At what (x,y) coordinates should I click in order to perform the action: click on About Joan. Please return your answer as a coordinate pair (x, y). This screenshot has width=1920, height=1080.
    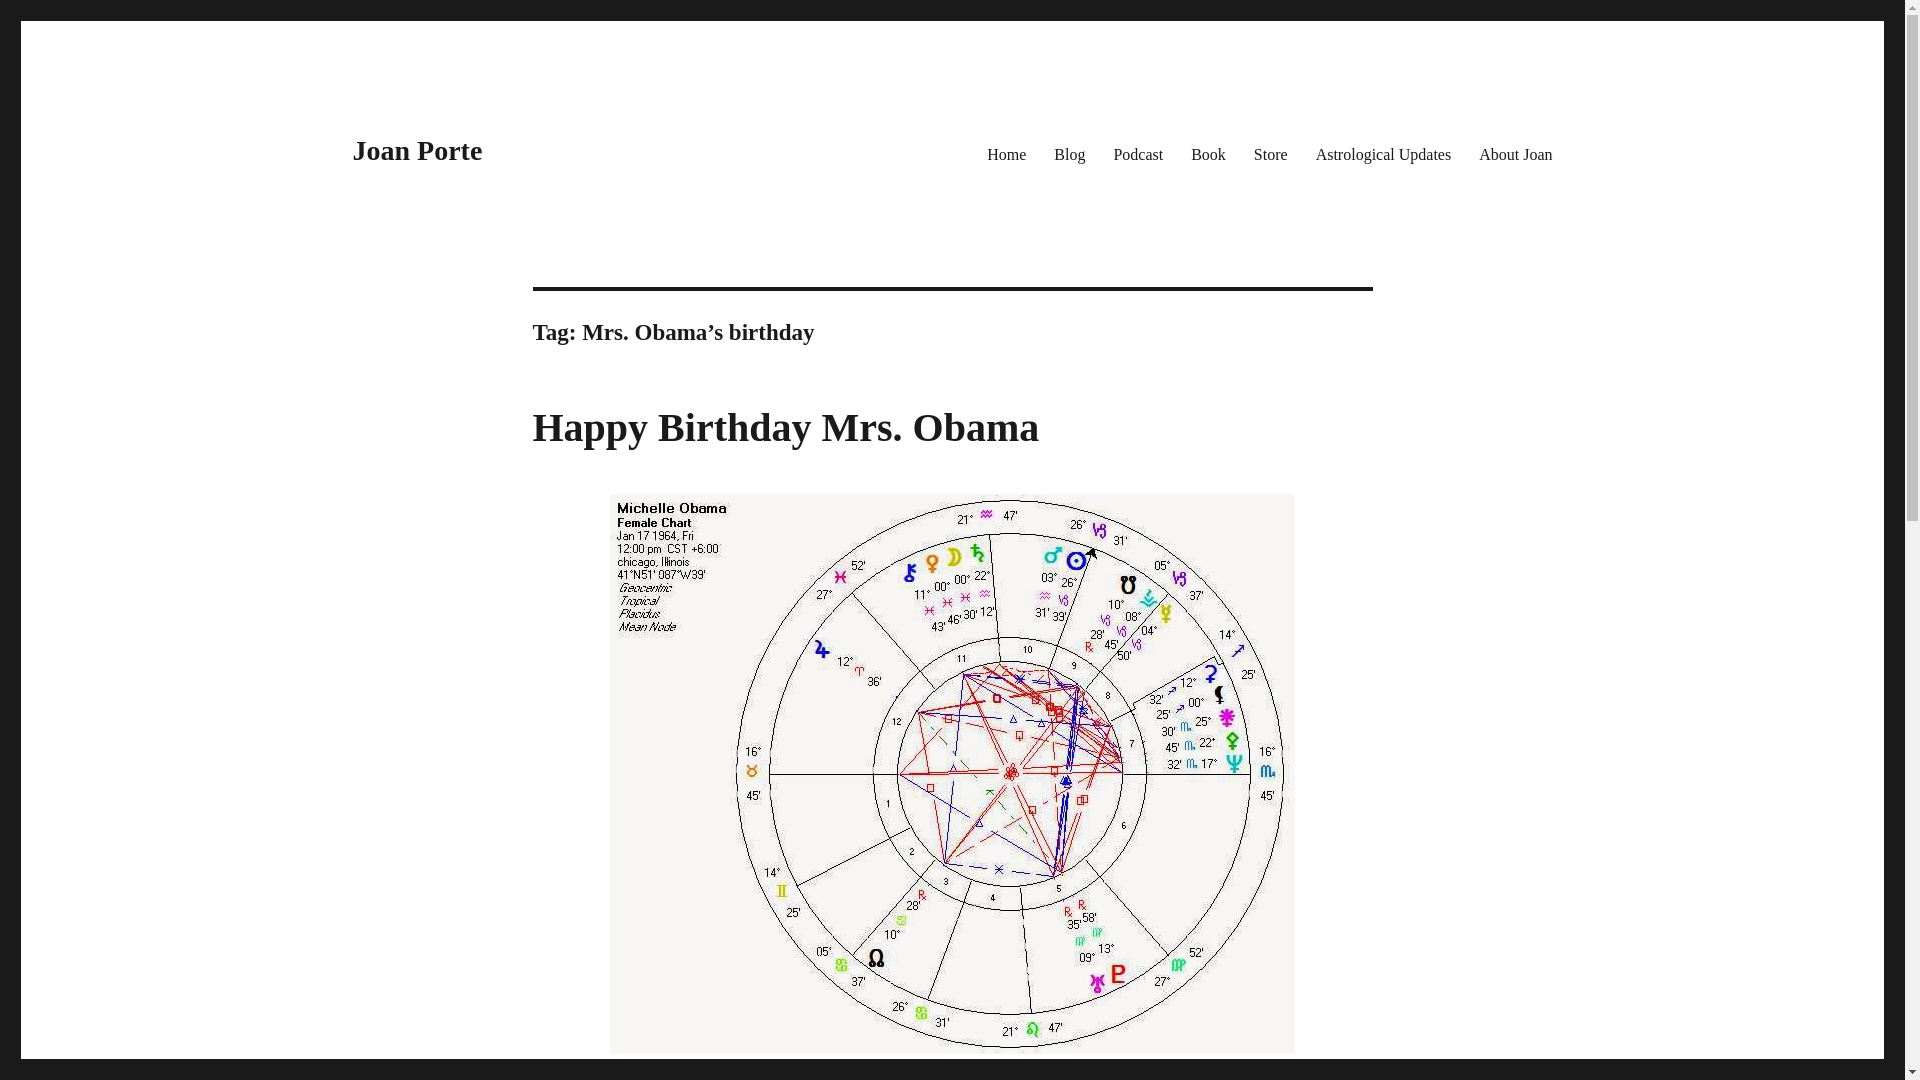
    Looking at the image, I should click on (1515, 153).